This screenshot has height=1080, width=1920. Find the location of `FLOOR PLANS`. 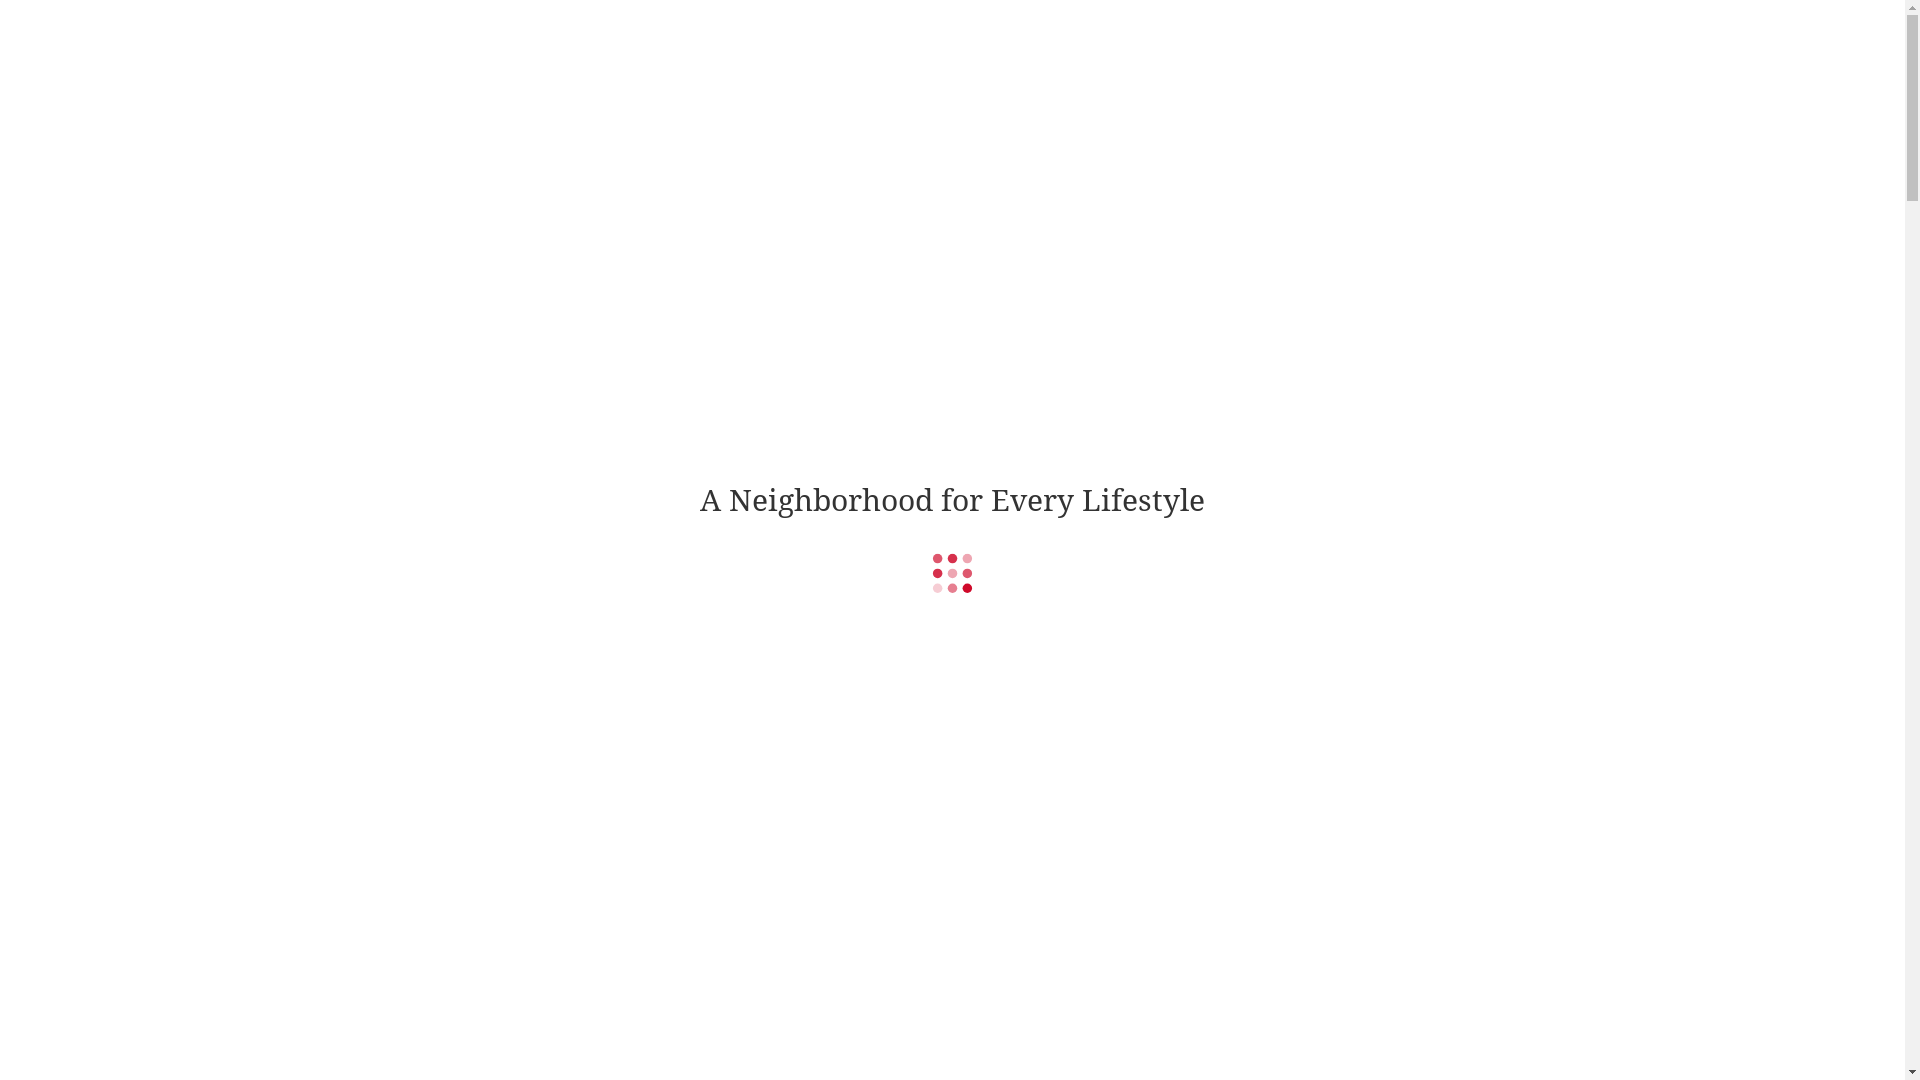

FLOOR PLANS is located at coordinates (926, 50).